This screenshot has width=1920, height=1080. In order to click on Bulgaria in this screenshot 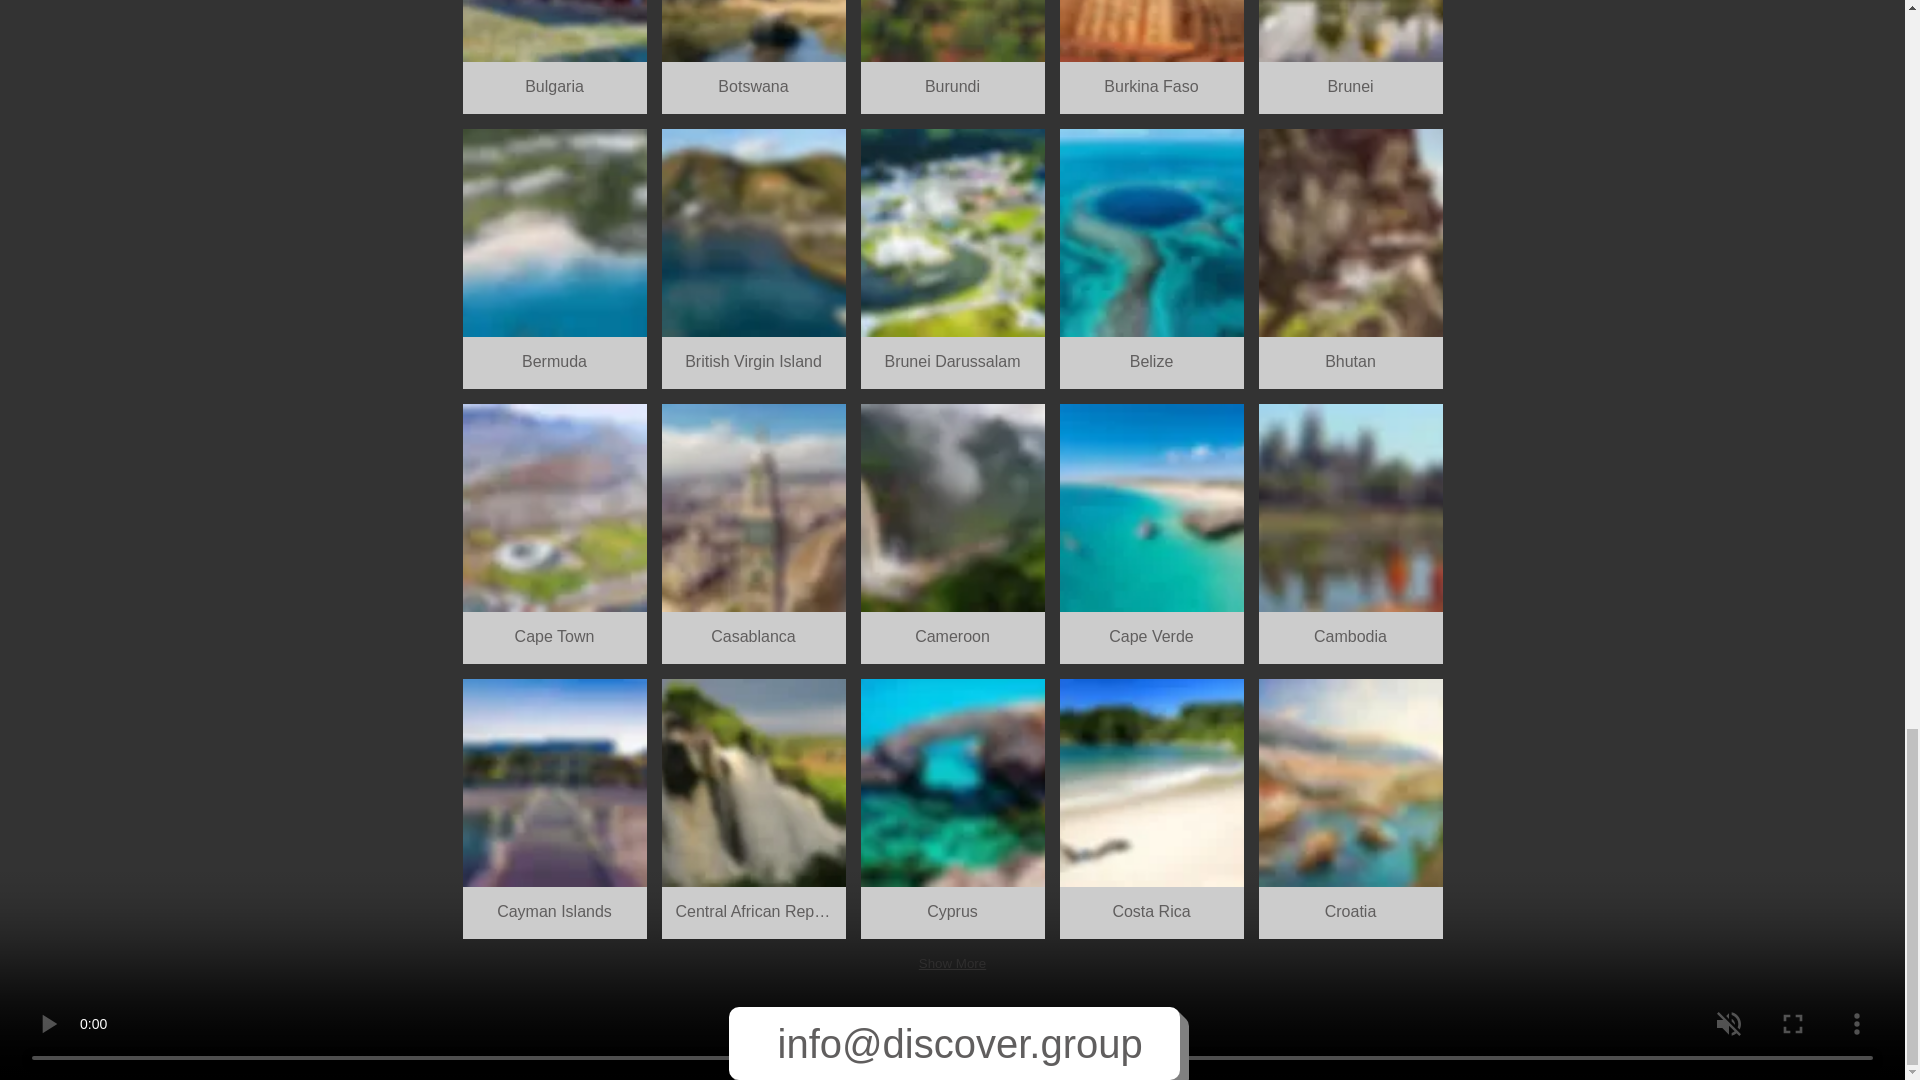, I will do `click(554, 57)`.